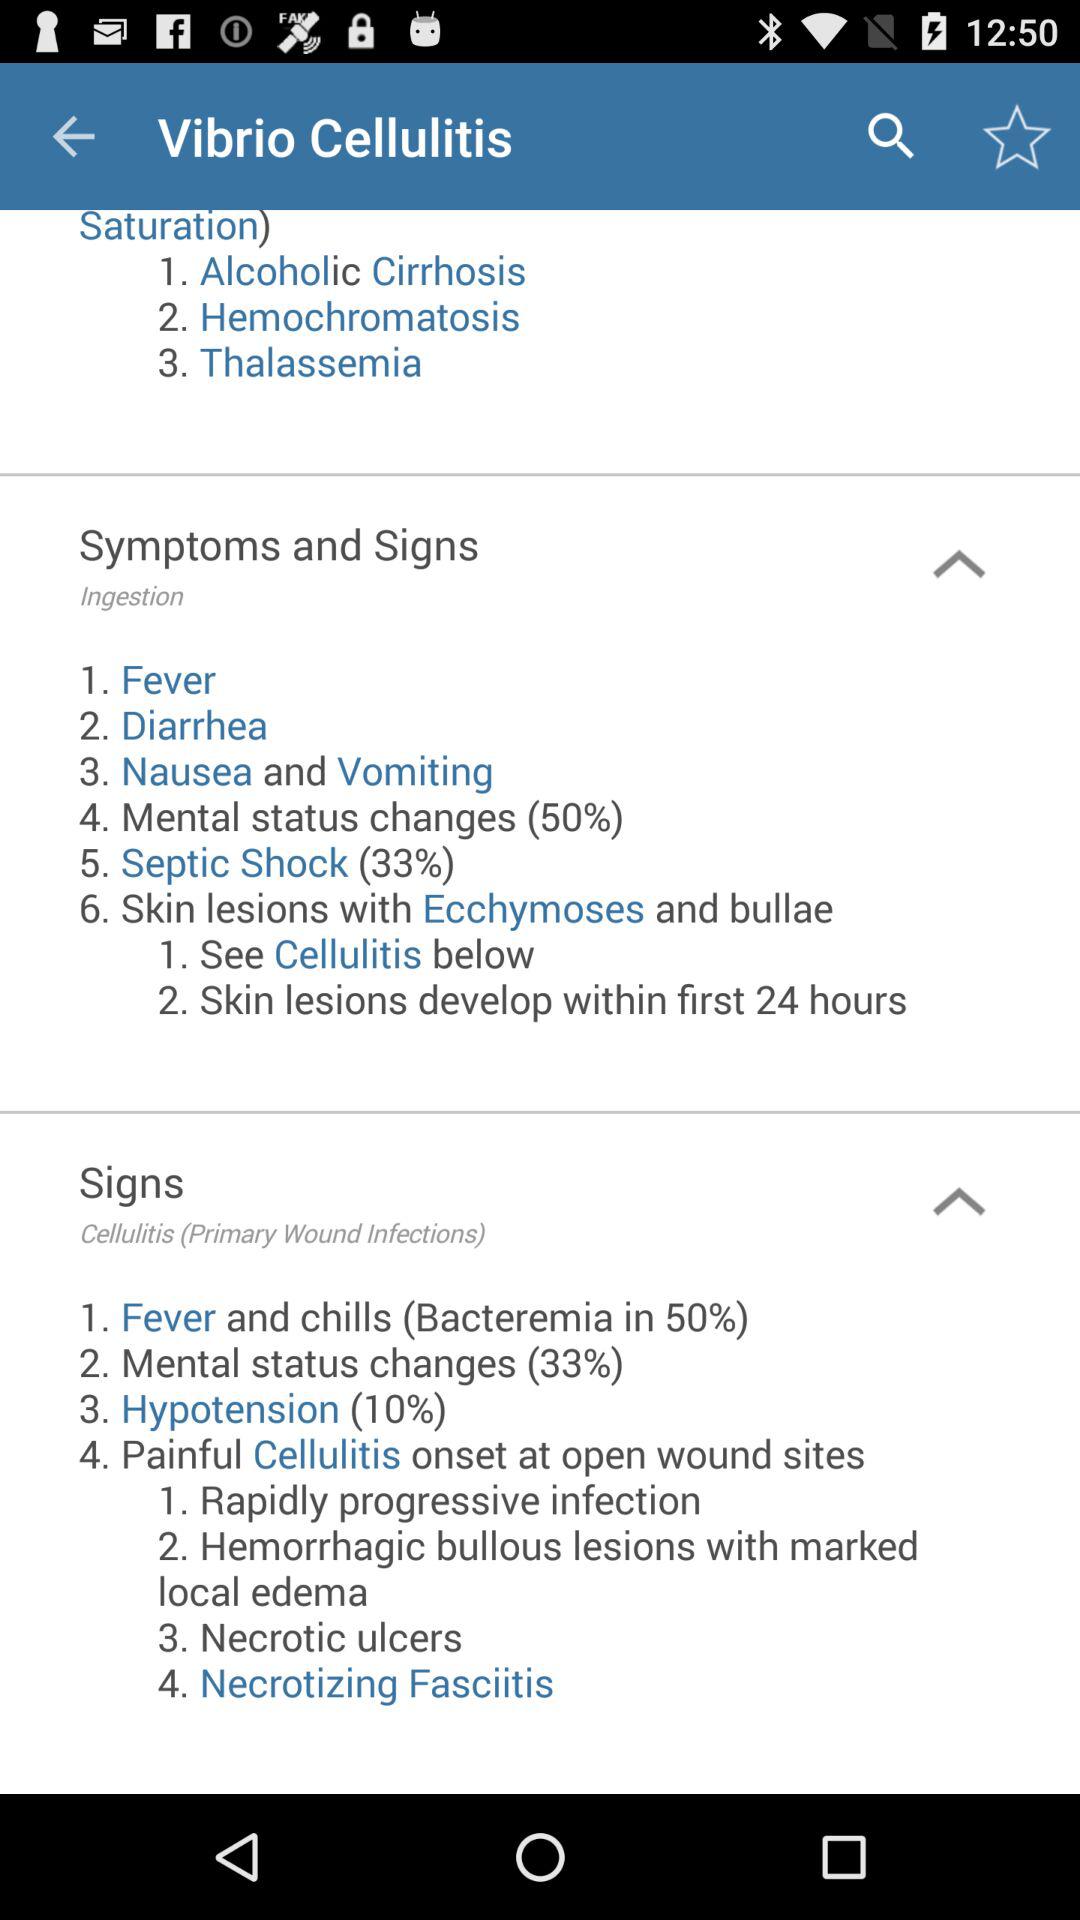  What do you see at coordinates (890, 136) in the screenshot?
I see `launch icon next to the vibrio cellulitis item` at bounding box center [890, 136].